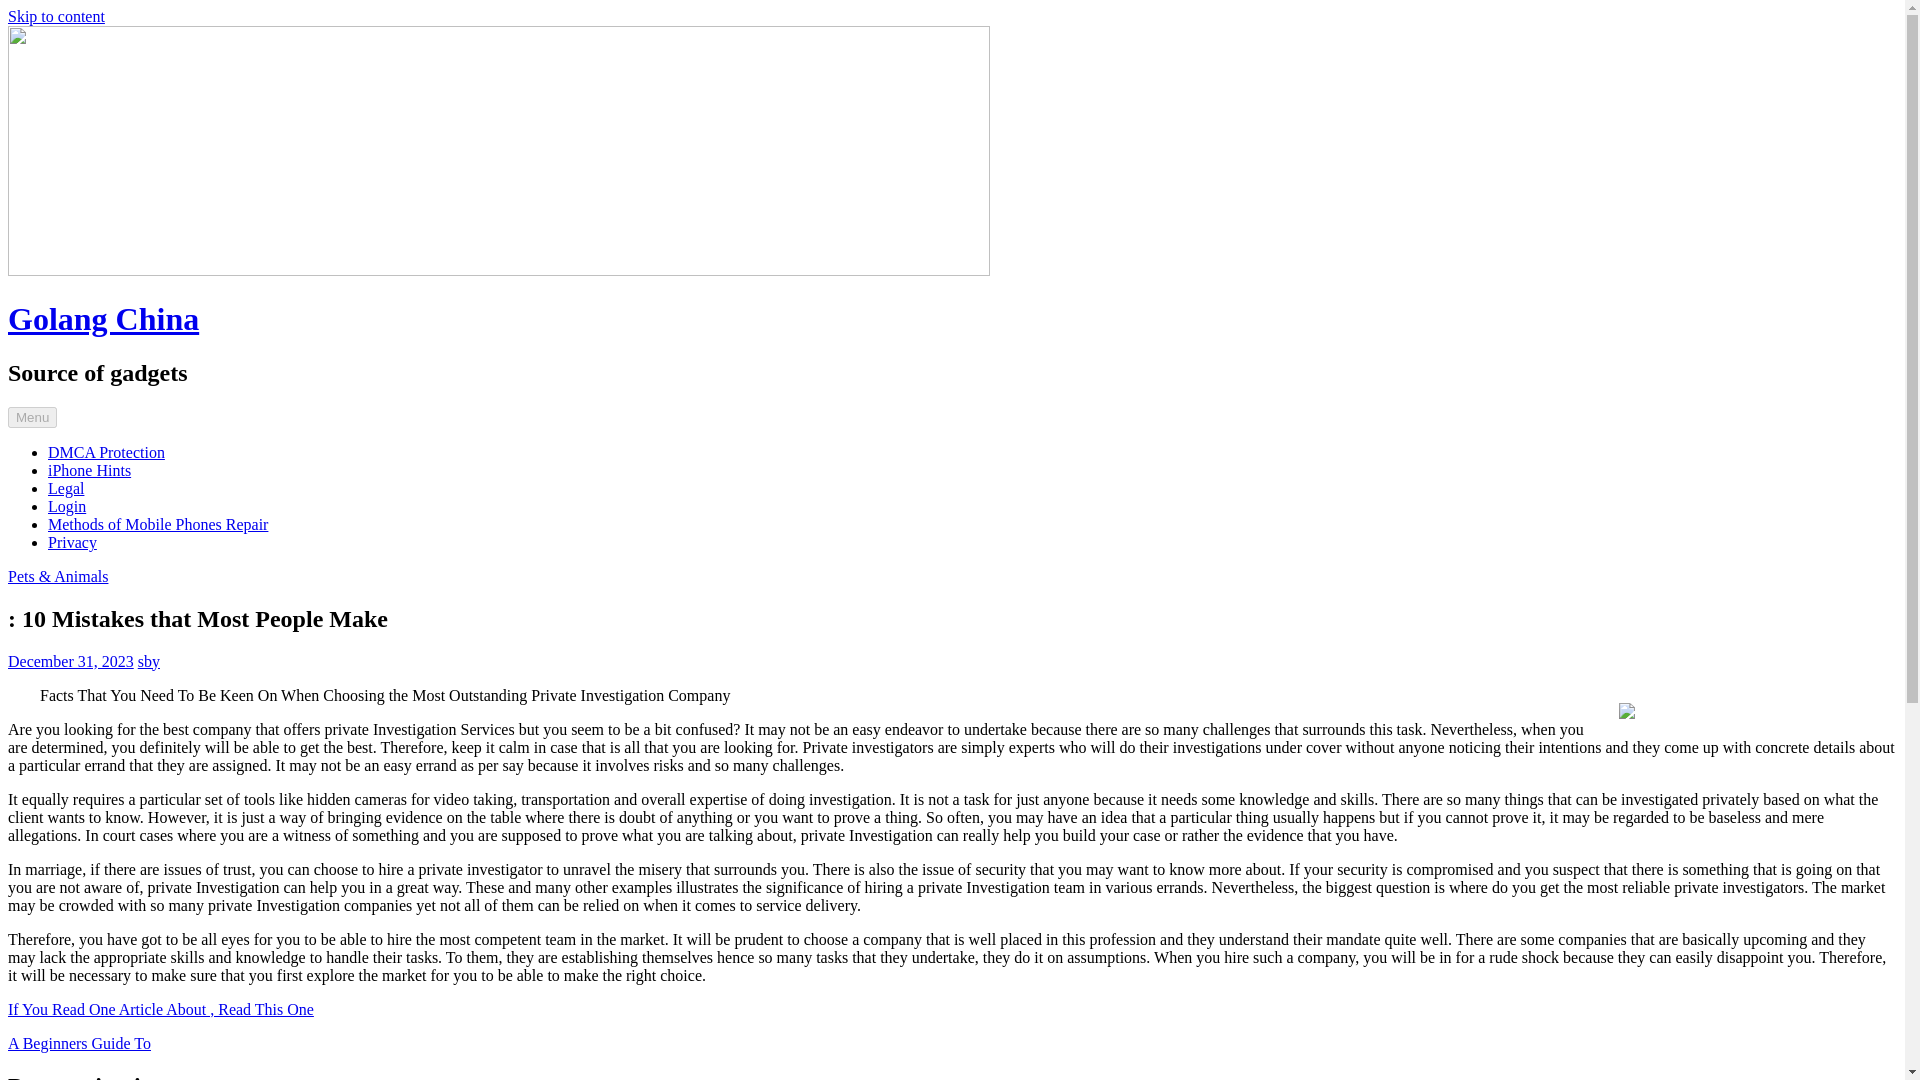 This screenshot has height=1080, width=1920. I want to click on Menu, so click(32, 417).